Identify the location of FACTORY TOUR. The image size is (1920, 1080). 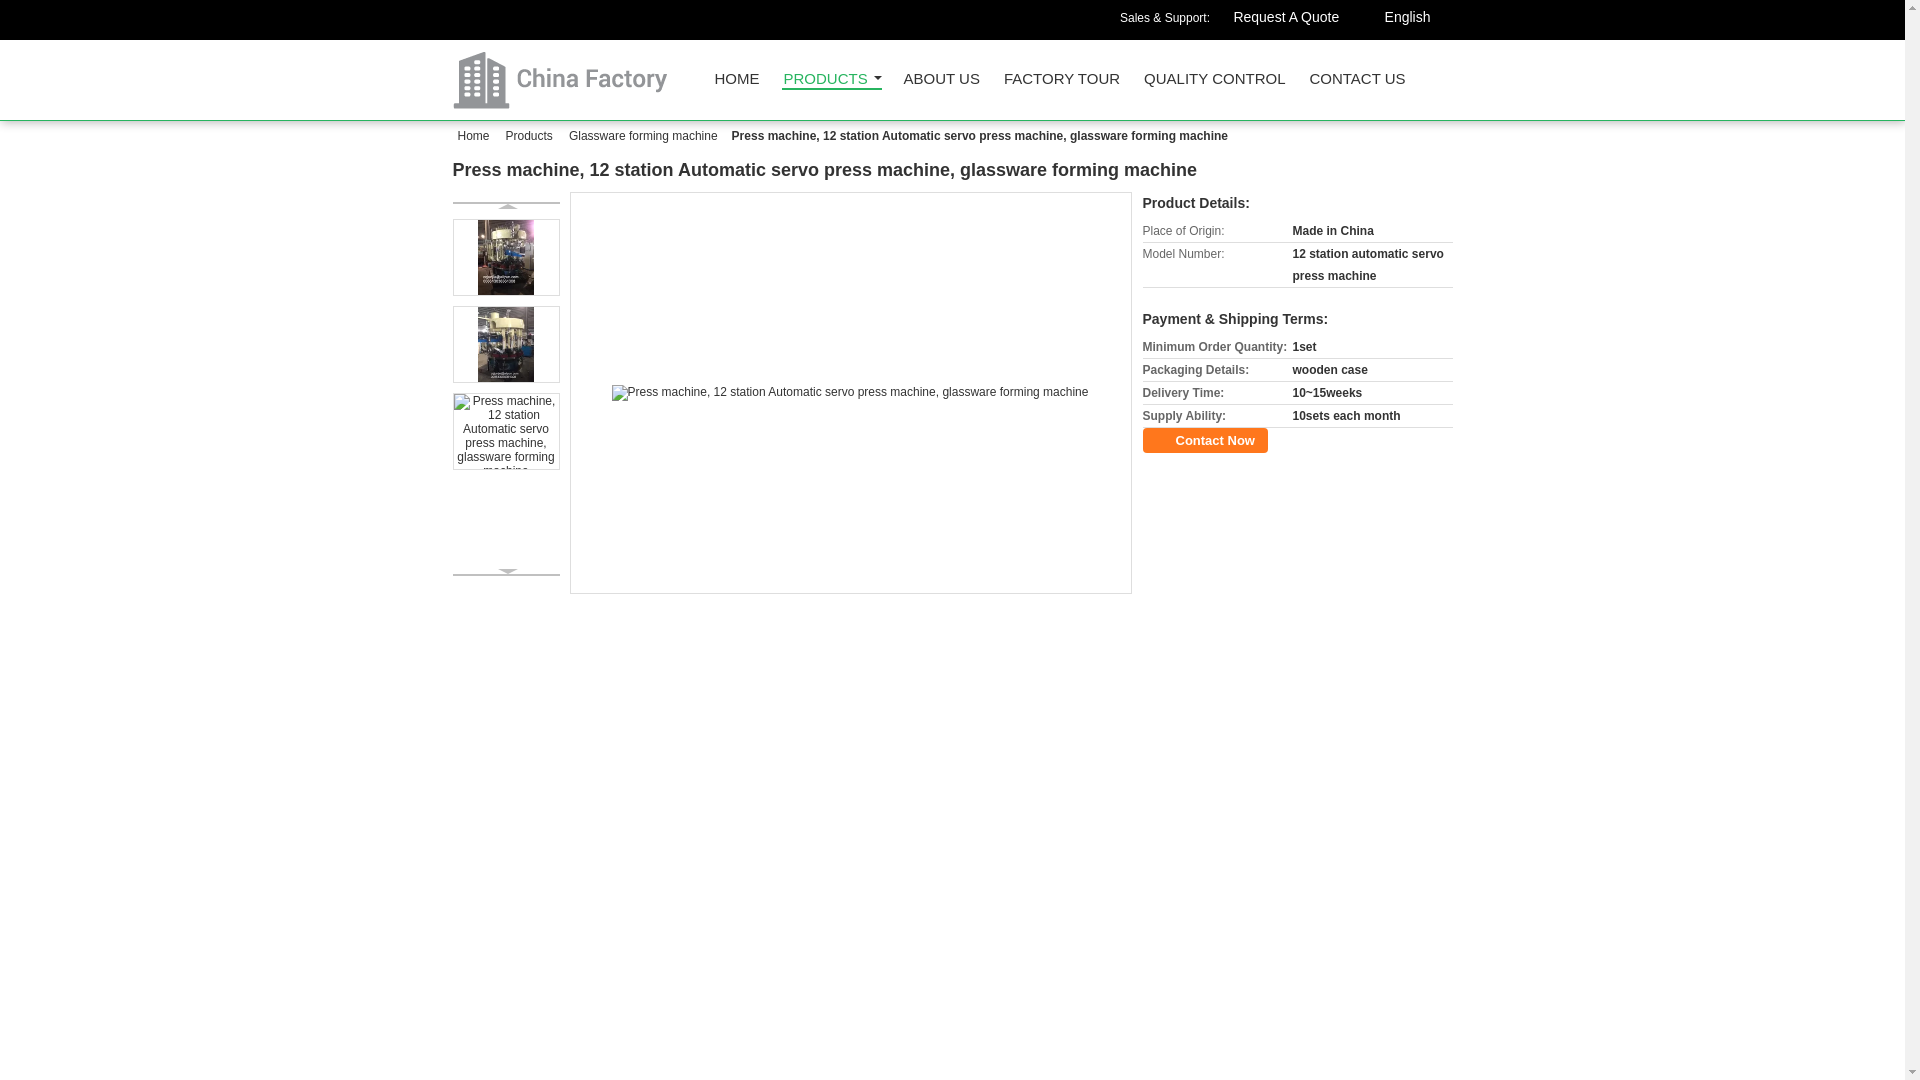
(1062, 84).